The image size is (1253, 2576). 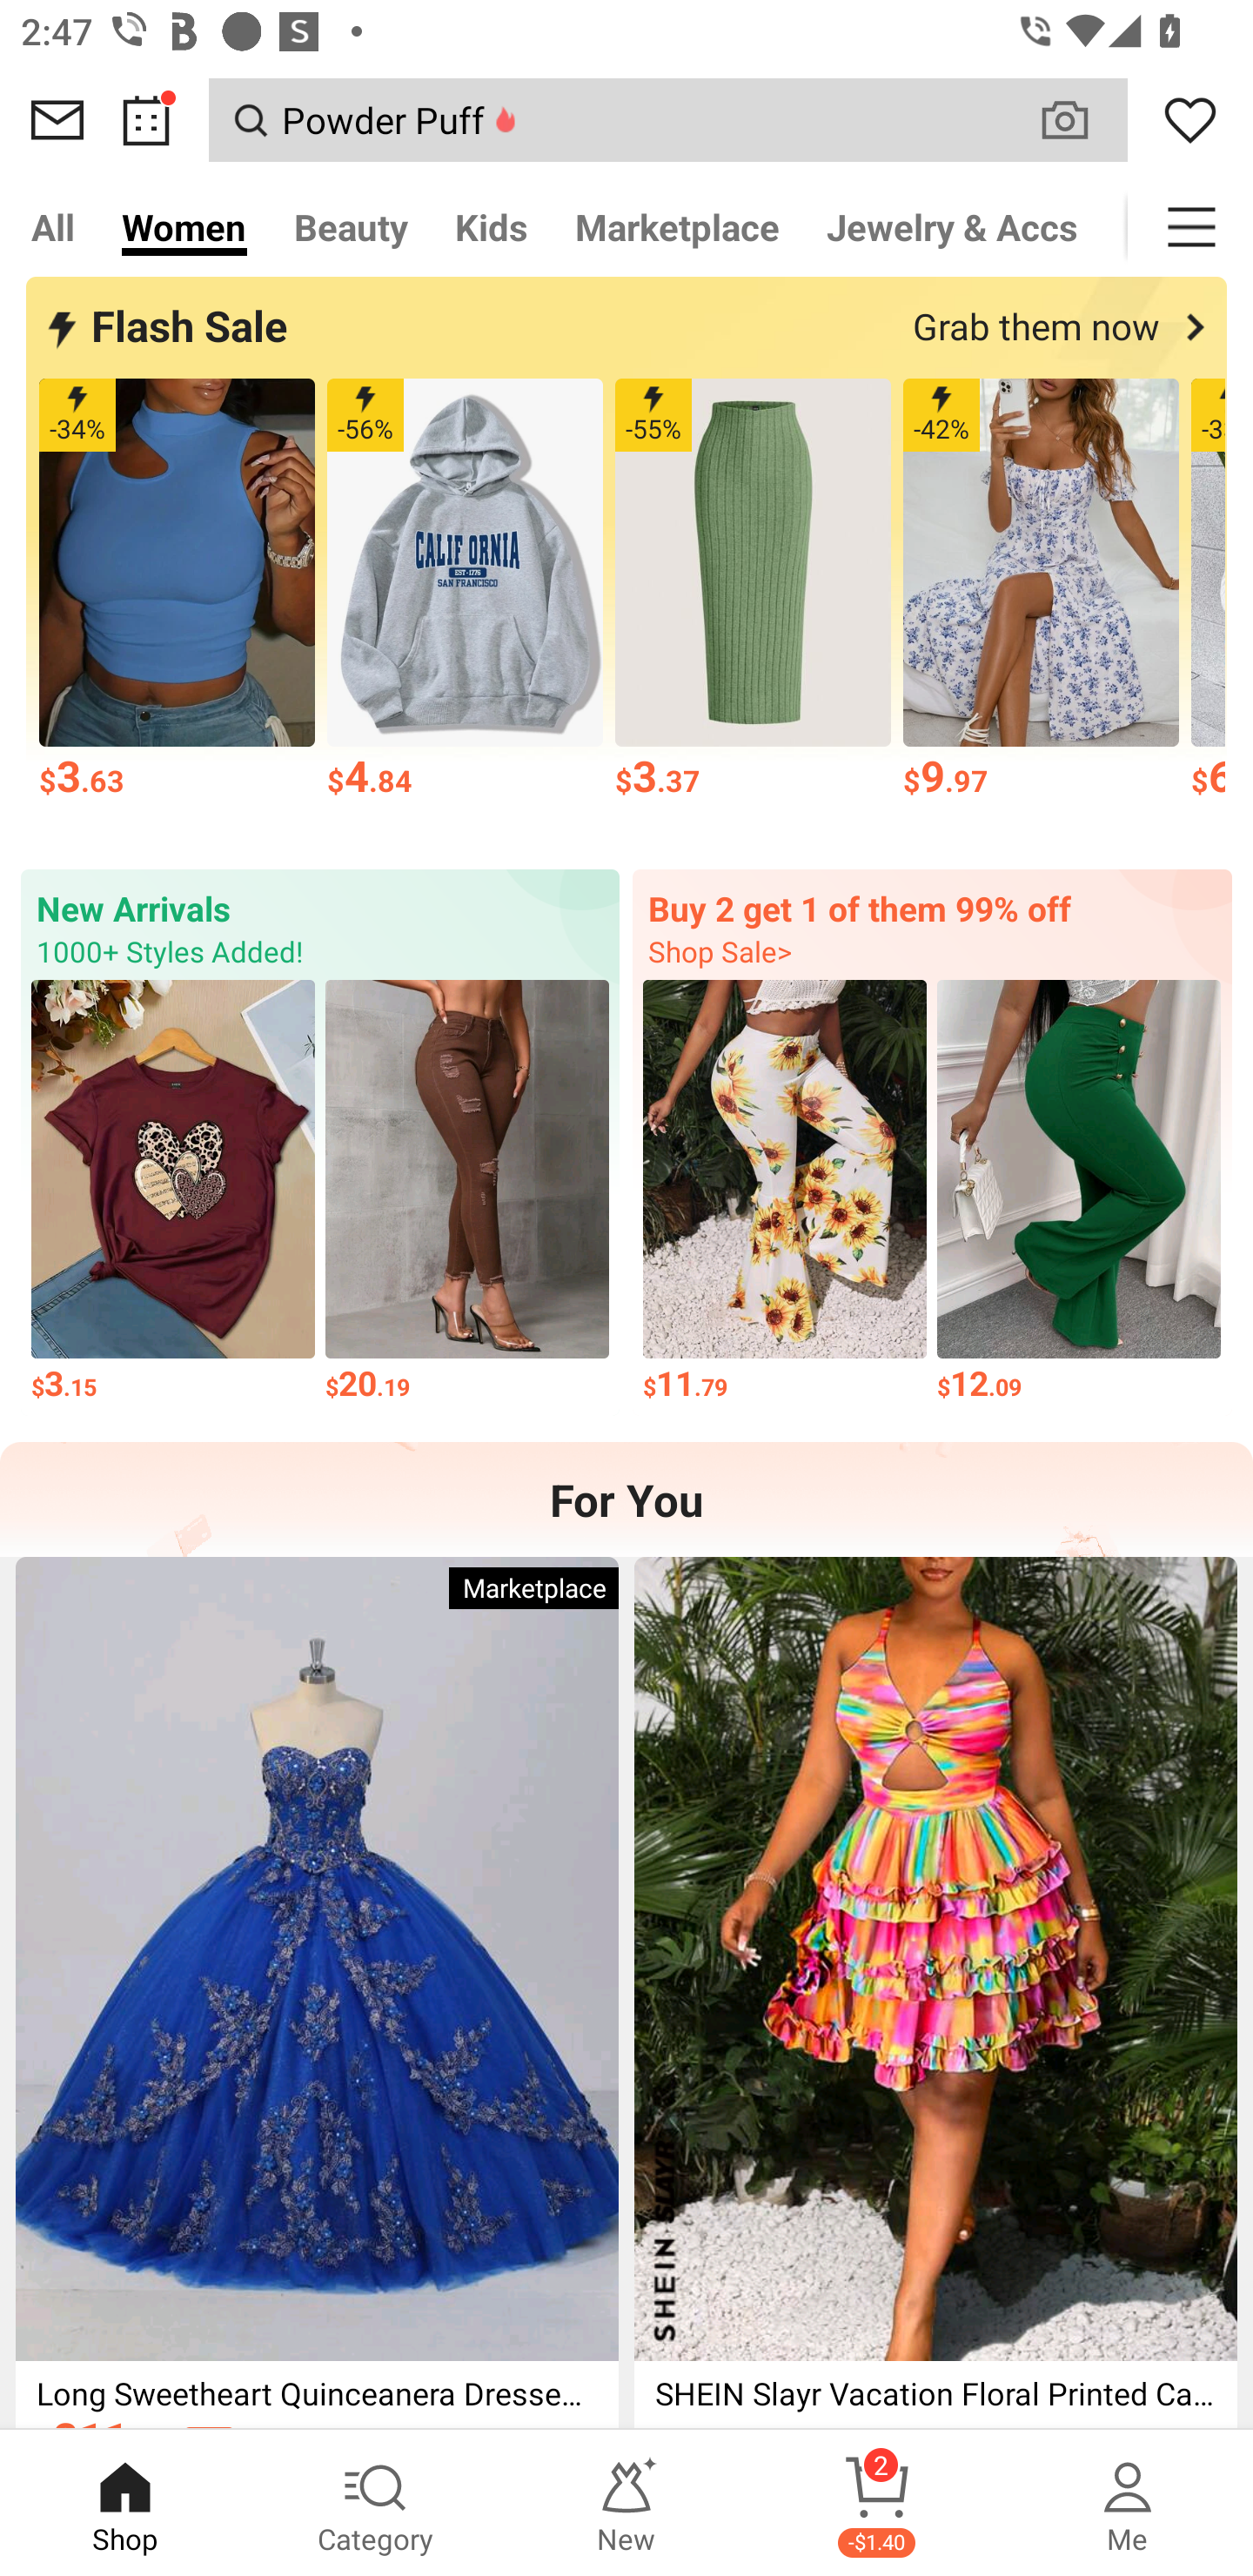 I want to click on $3.15 Price $3.15, so click(x=172, y=1192).